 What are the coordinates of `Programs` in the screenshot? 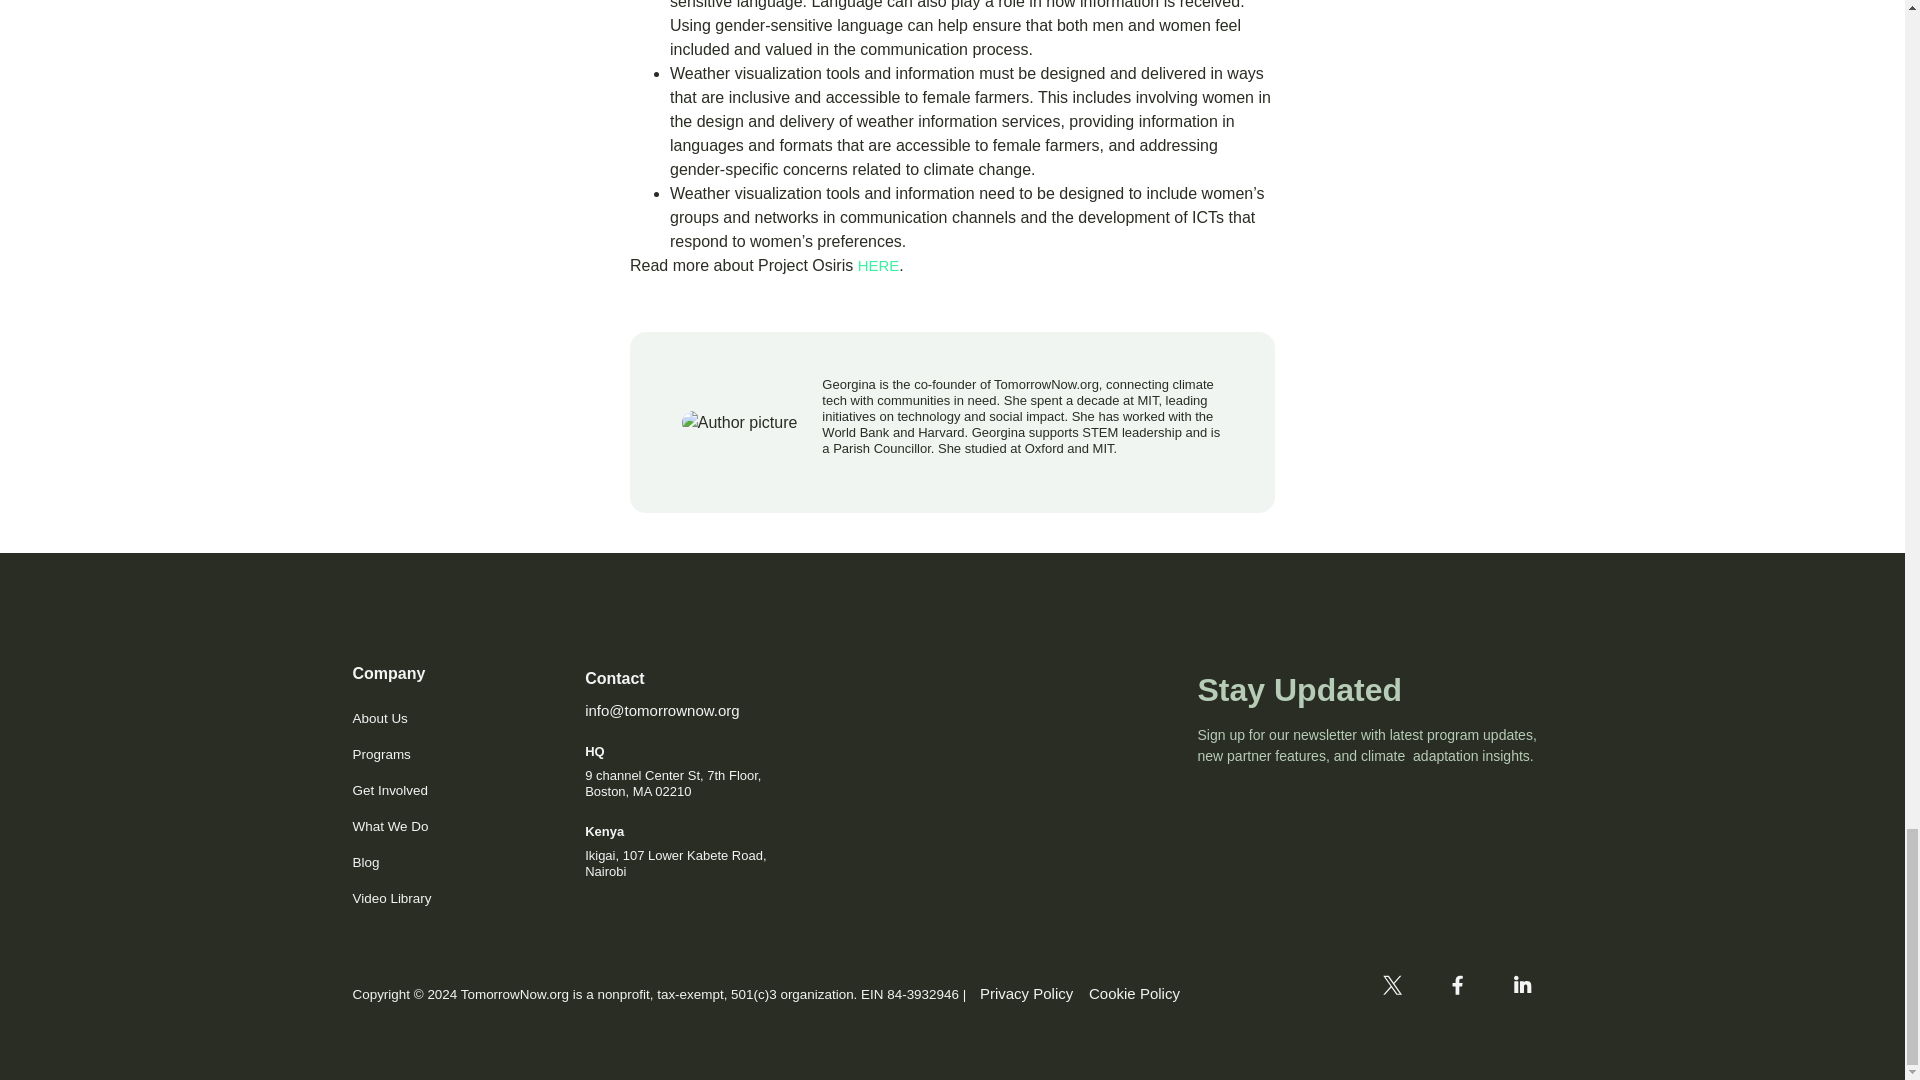 It's located at (390, 754).